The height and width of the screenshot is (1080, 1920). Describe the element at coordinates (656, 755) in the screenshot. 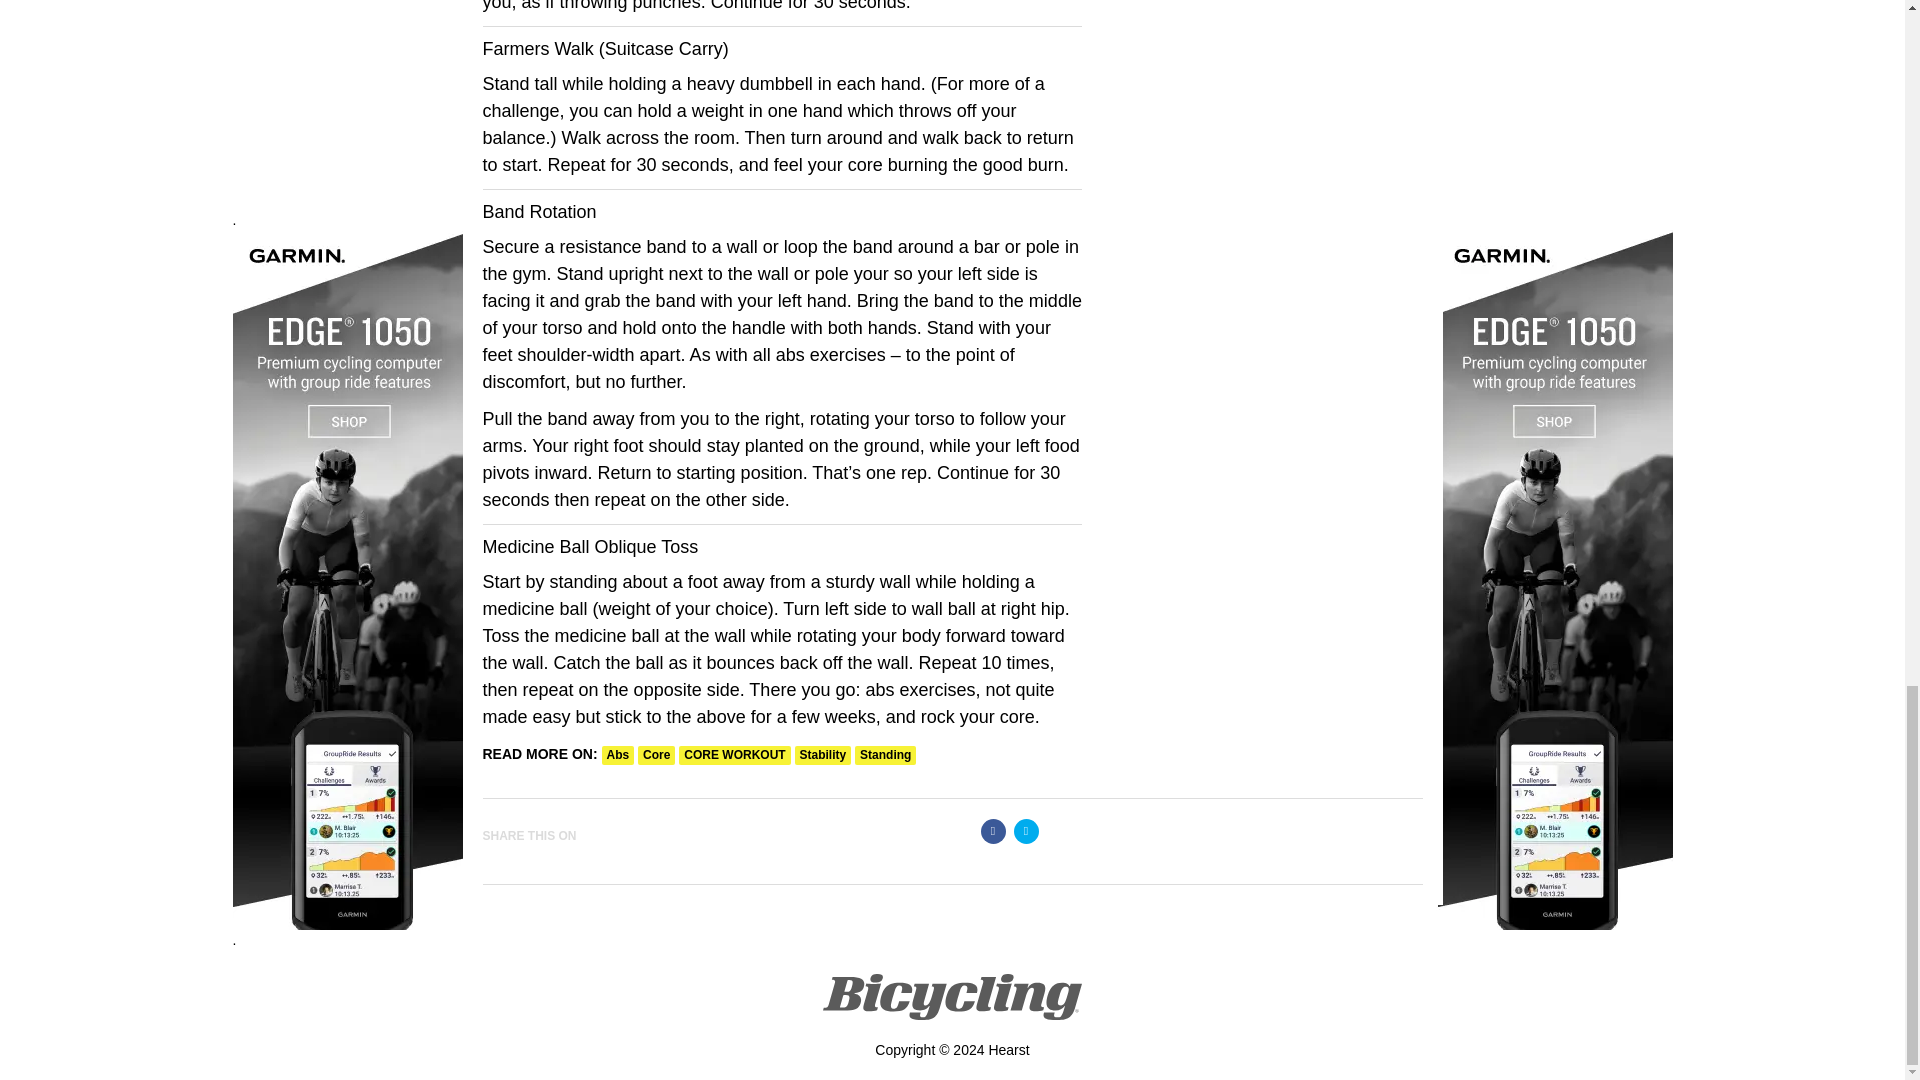

I see `core` at that location.